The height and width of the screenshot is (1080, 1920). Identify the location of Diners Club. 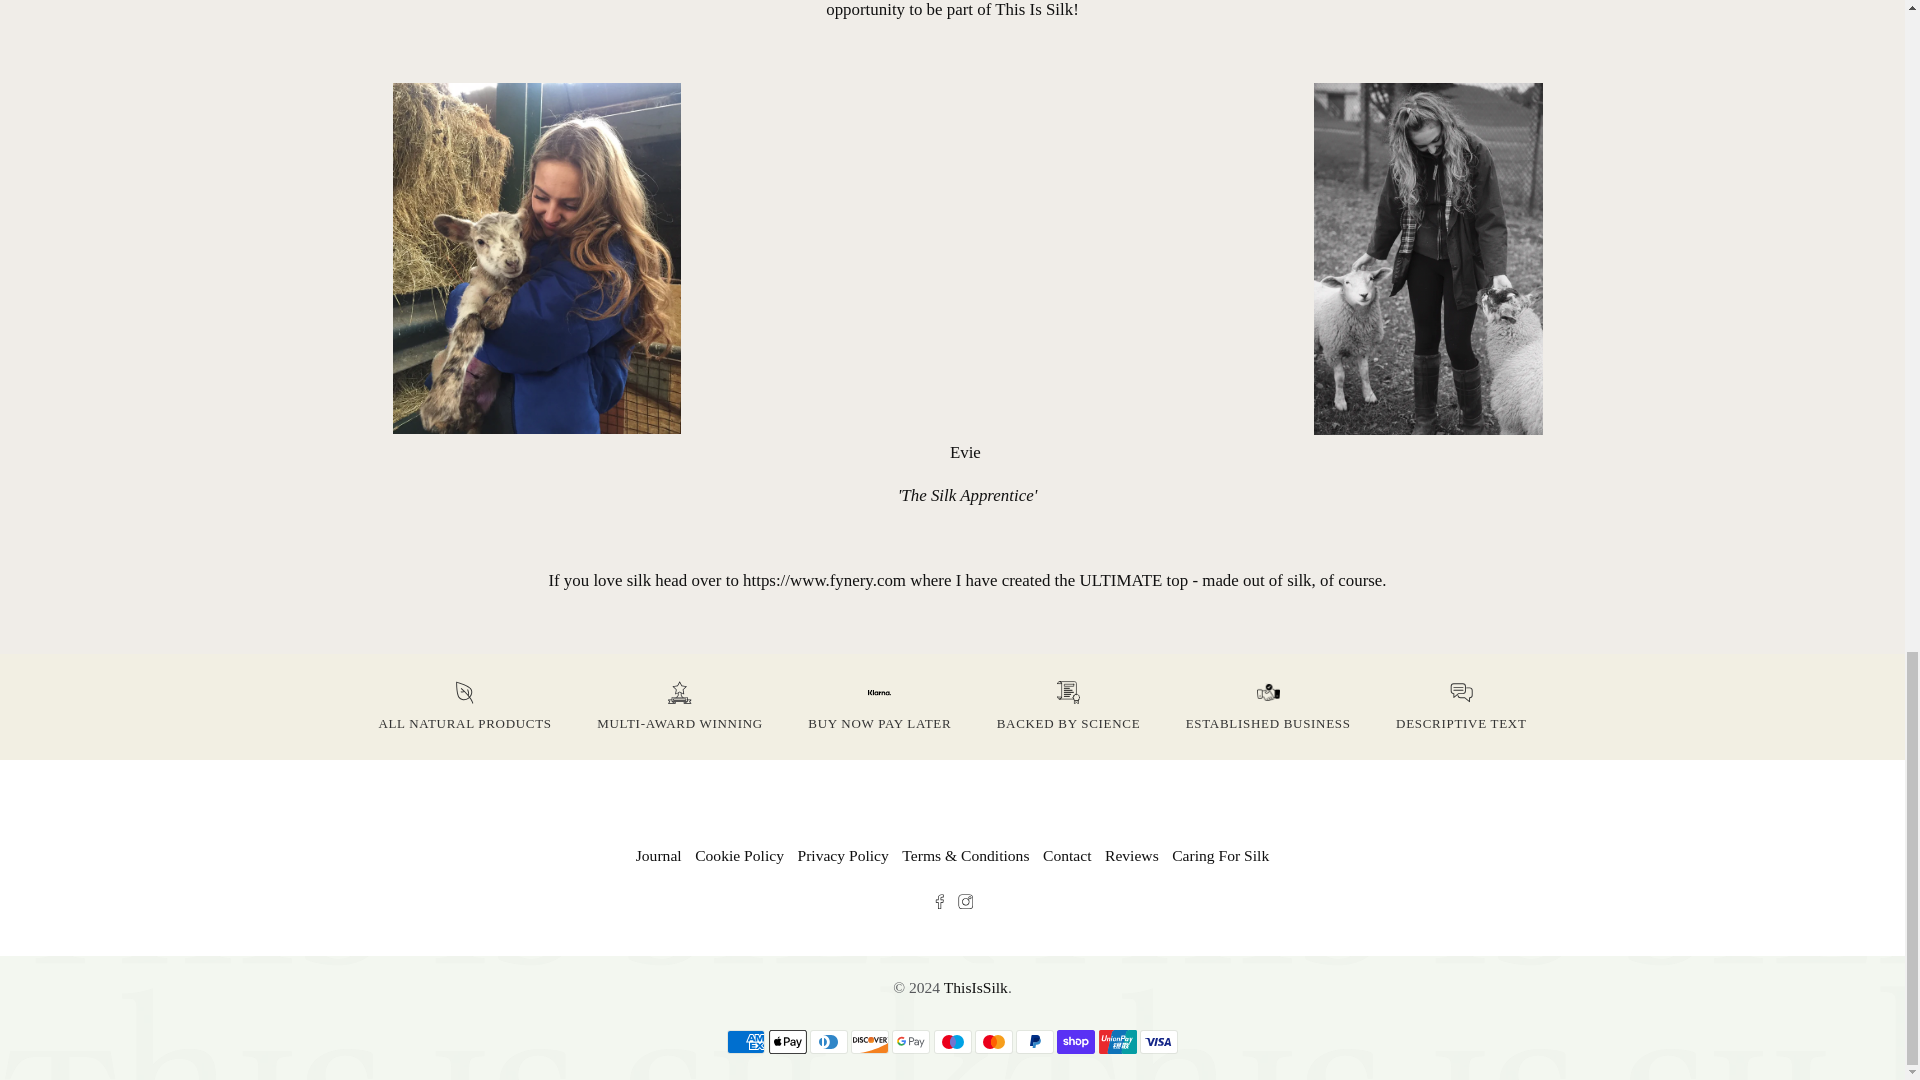
(829, 1042).